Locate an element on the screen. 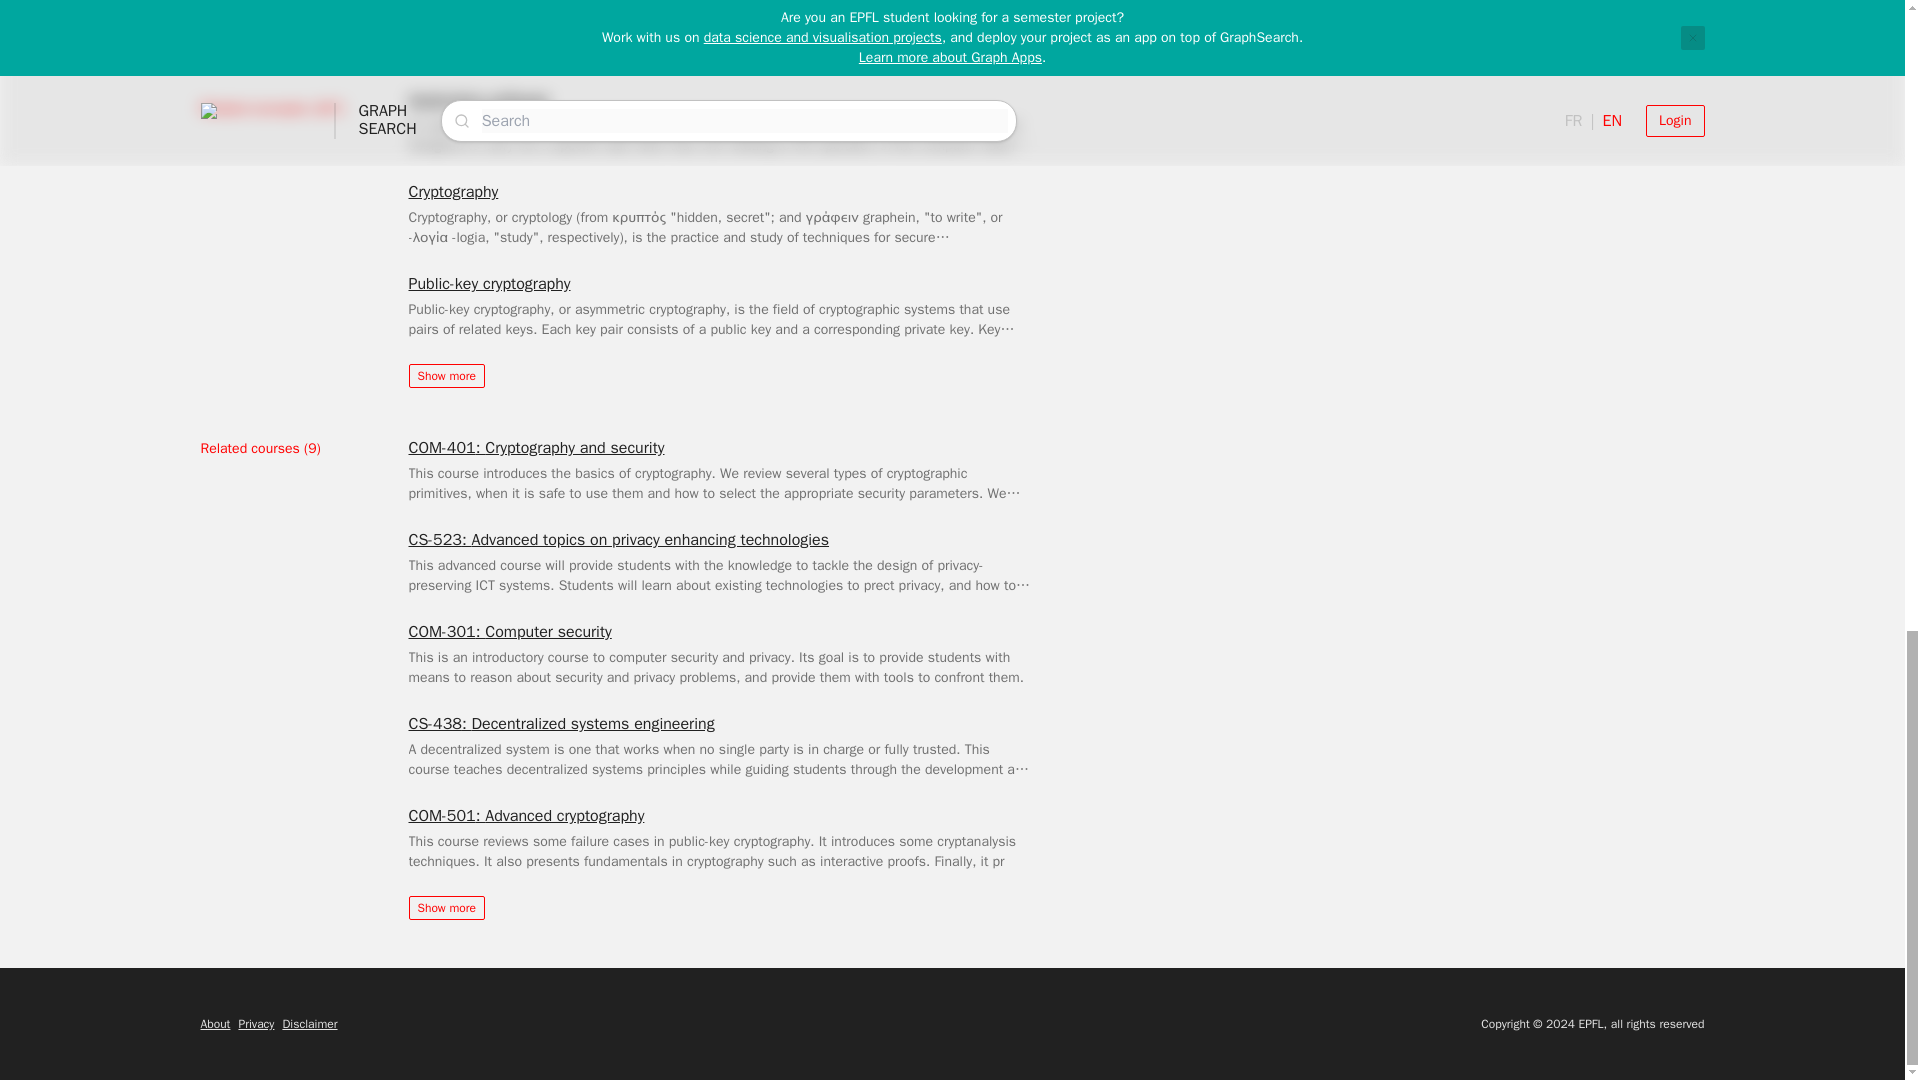  Application software is located at coordinates (478, 100).